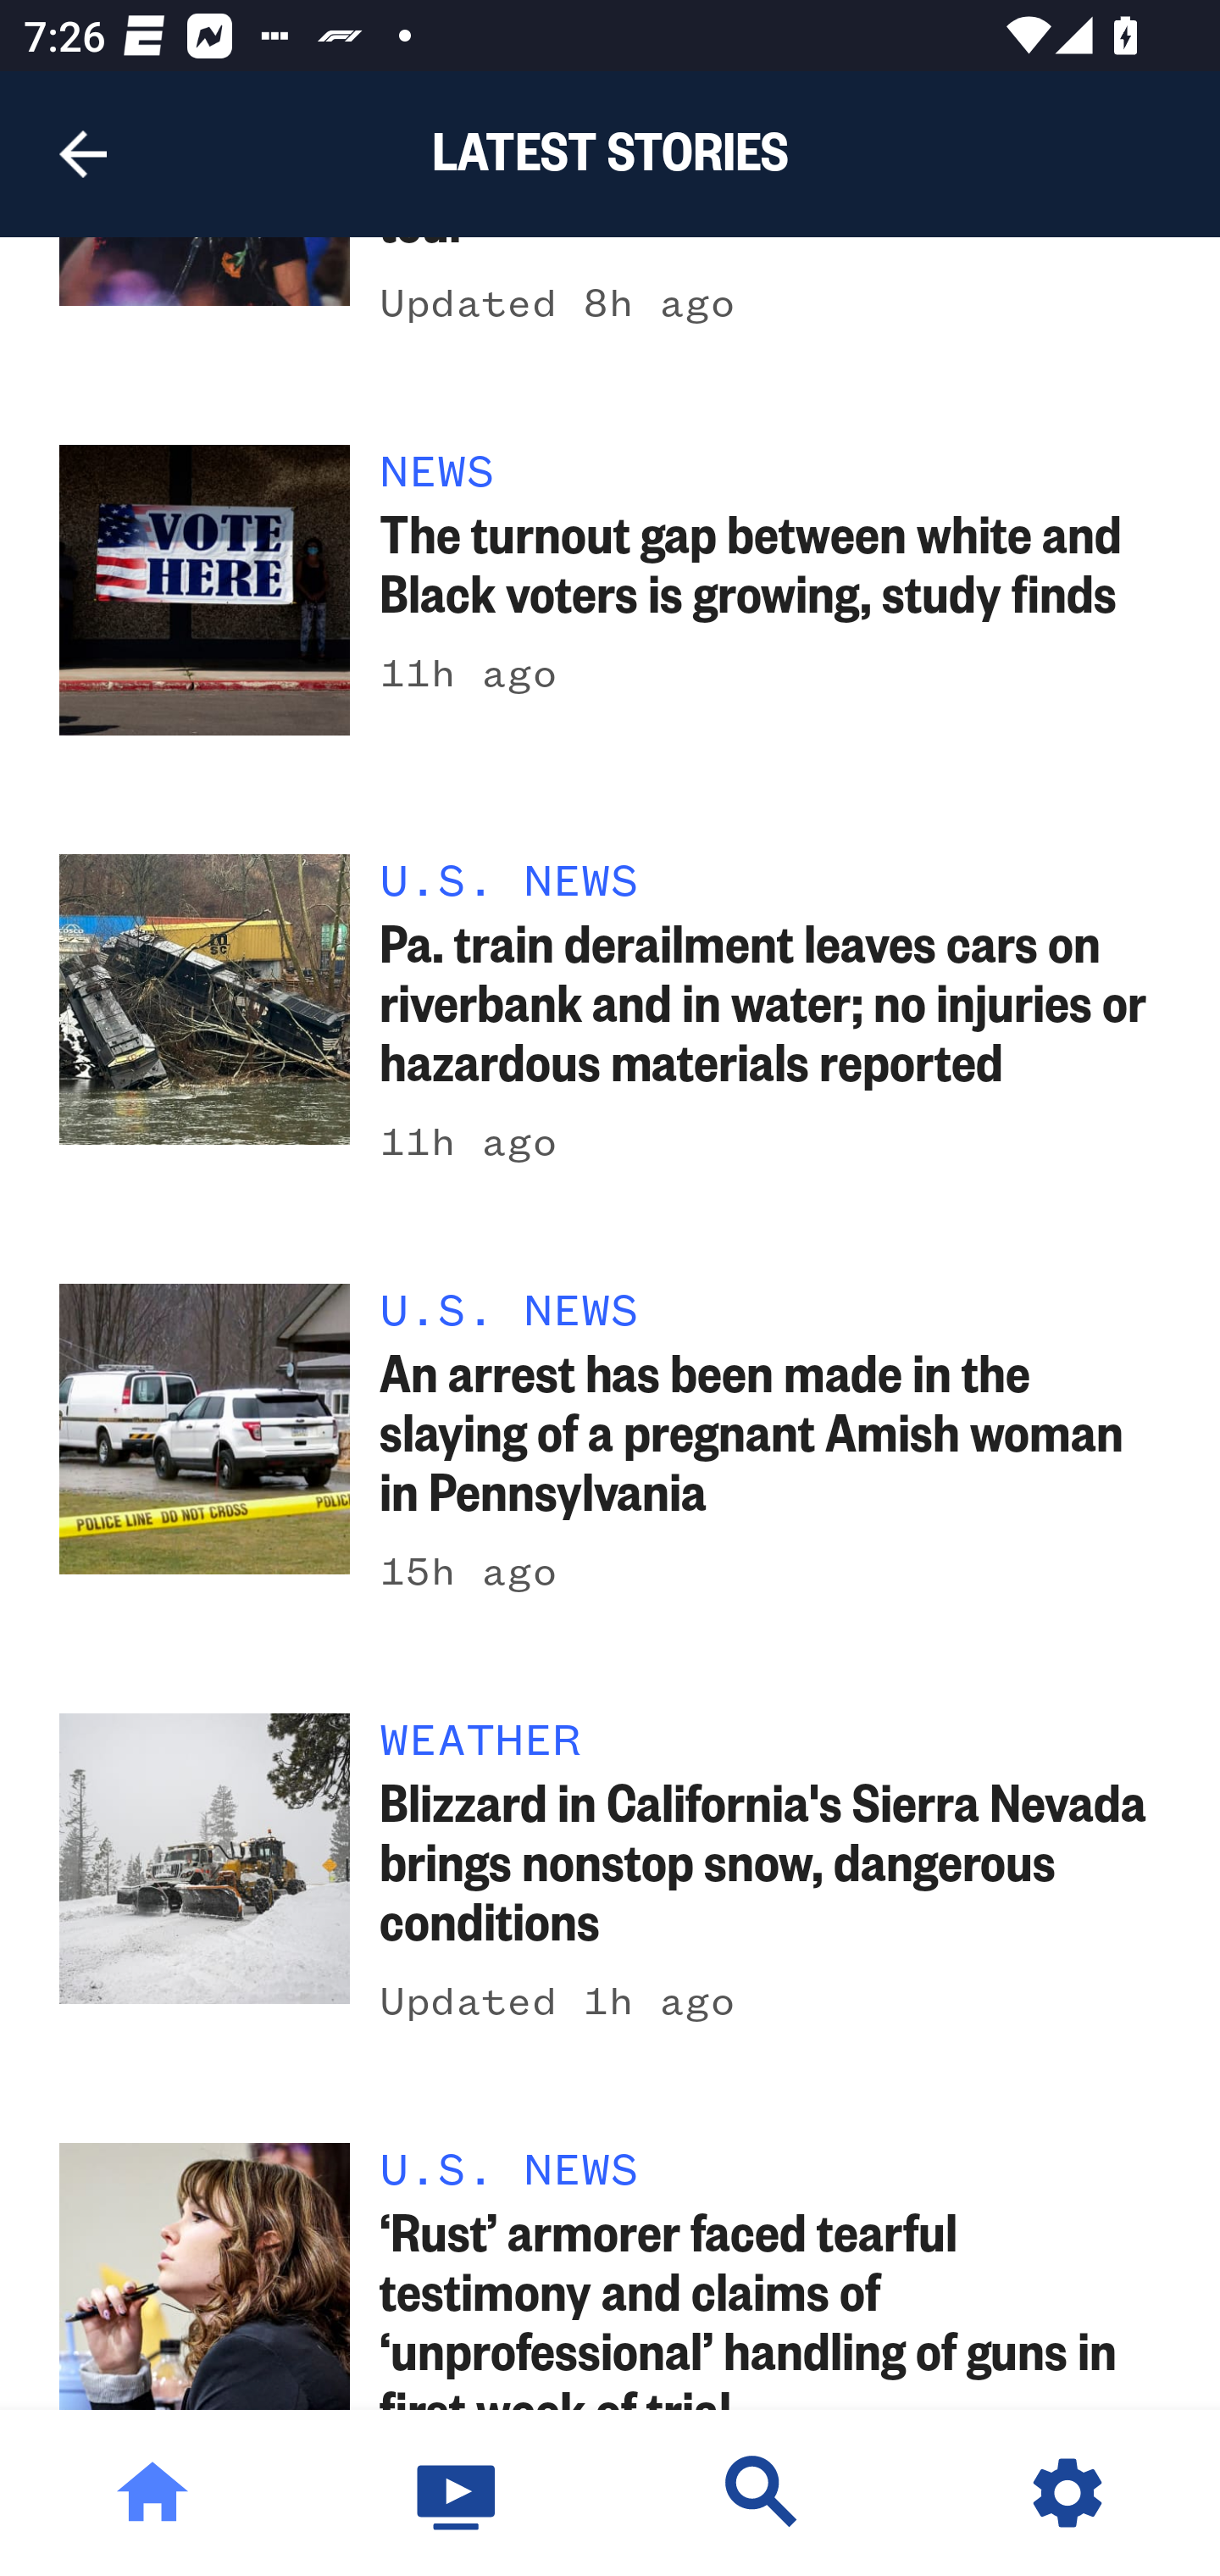 The height and width of the screenshot is (2576, 1220). Describe the element at coordinates (83, 154) in the screenshot. I see `Navigate up` at that location.